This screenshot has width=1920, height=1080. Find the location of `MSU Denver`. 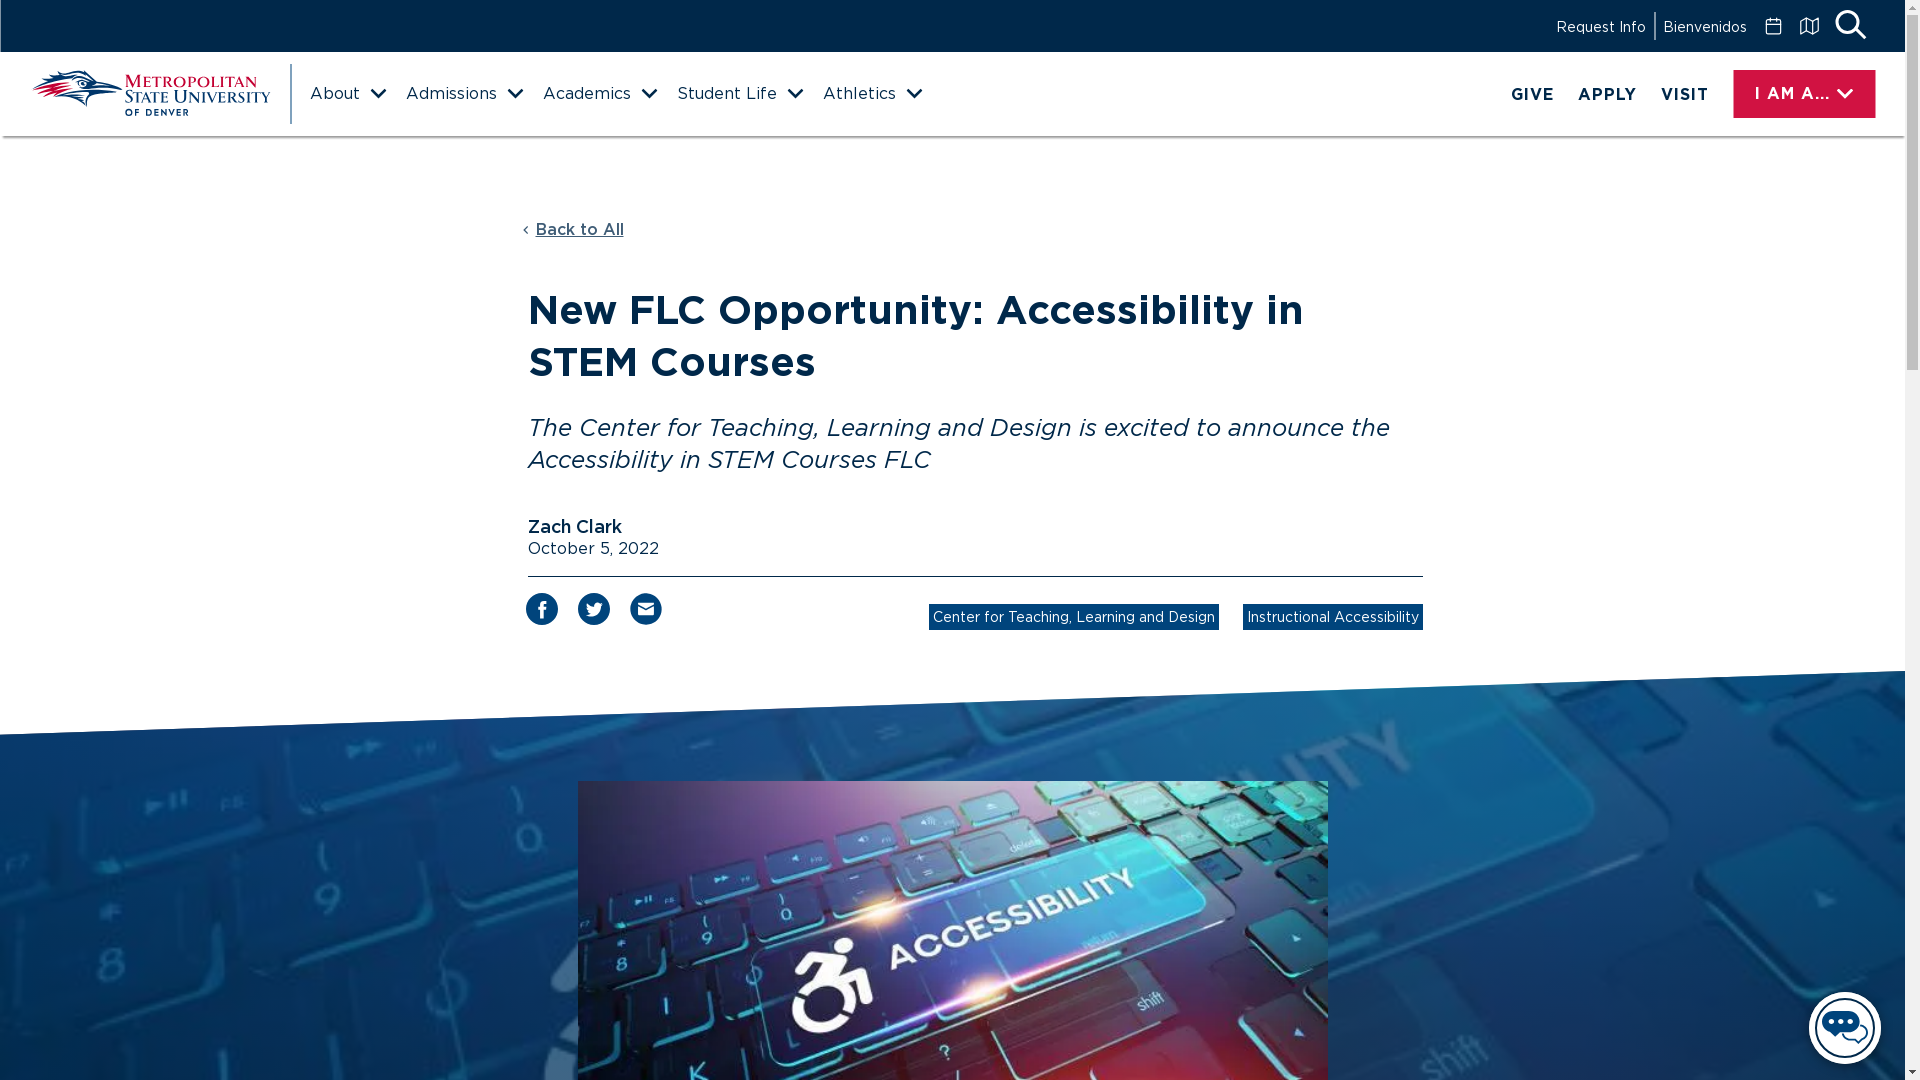

MSU Denver is located at coordinates (150, 94).